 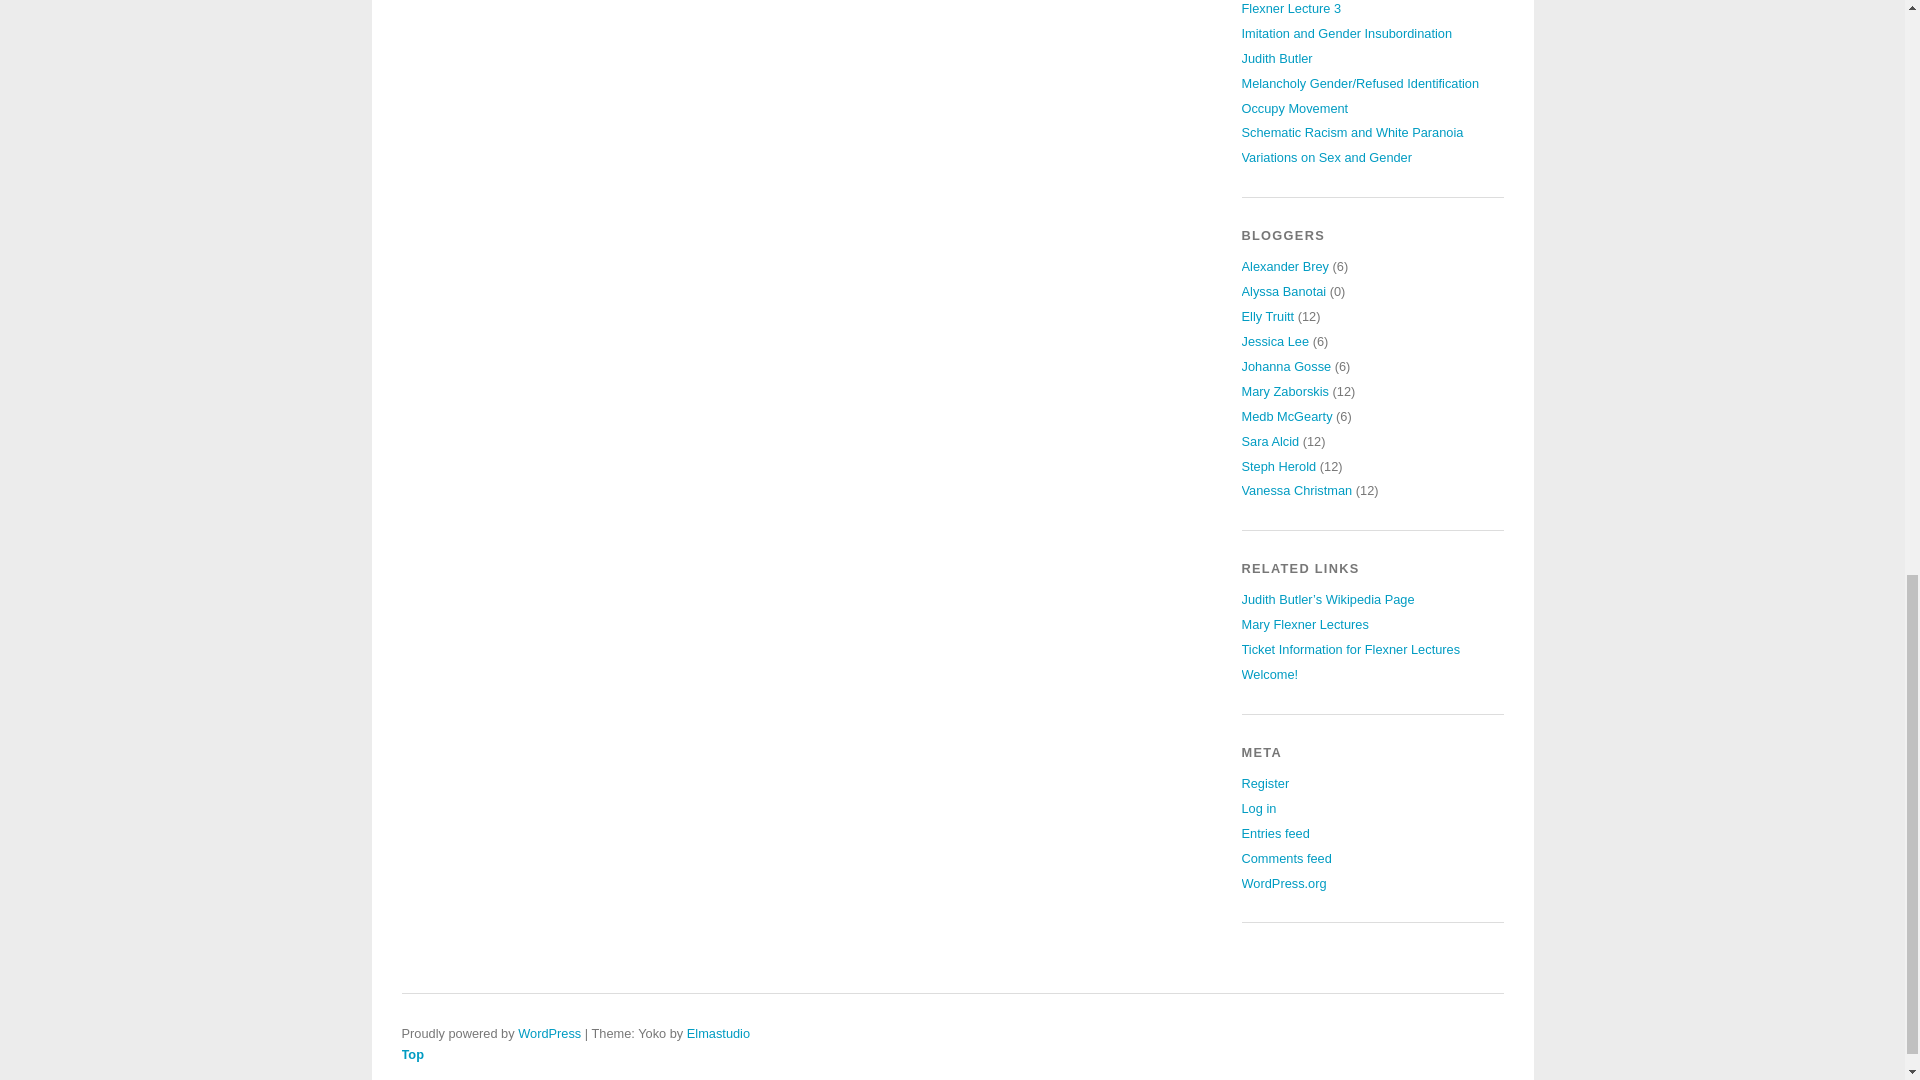 What do you see at coordinates (1286, 266) in the screenshot?
I see `Posts by Alexander Brey` at bounding box center [1286, 266].